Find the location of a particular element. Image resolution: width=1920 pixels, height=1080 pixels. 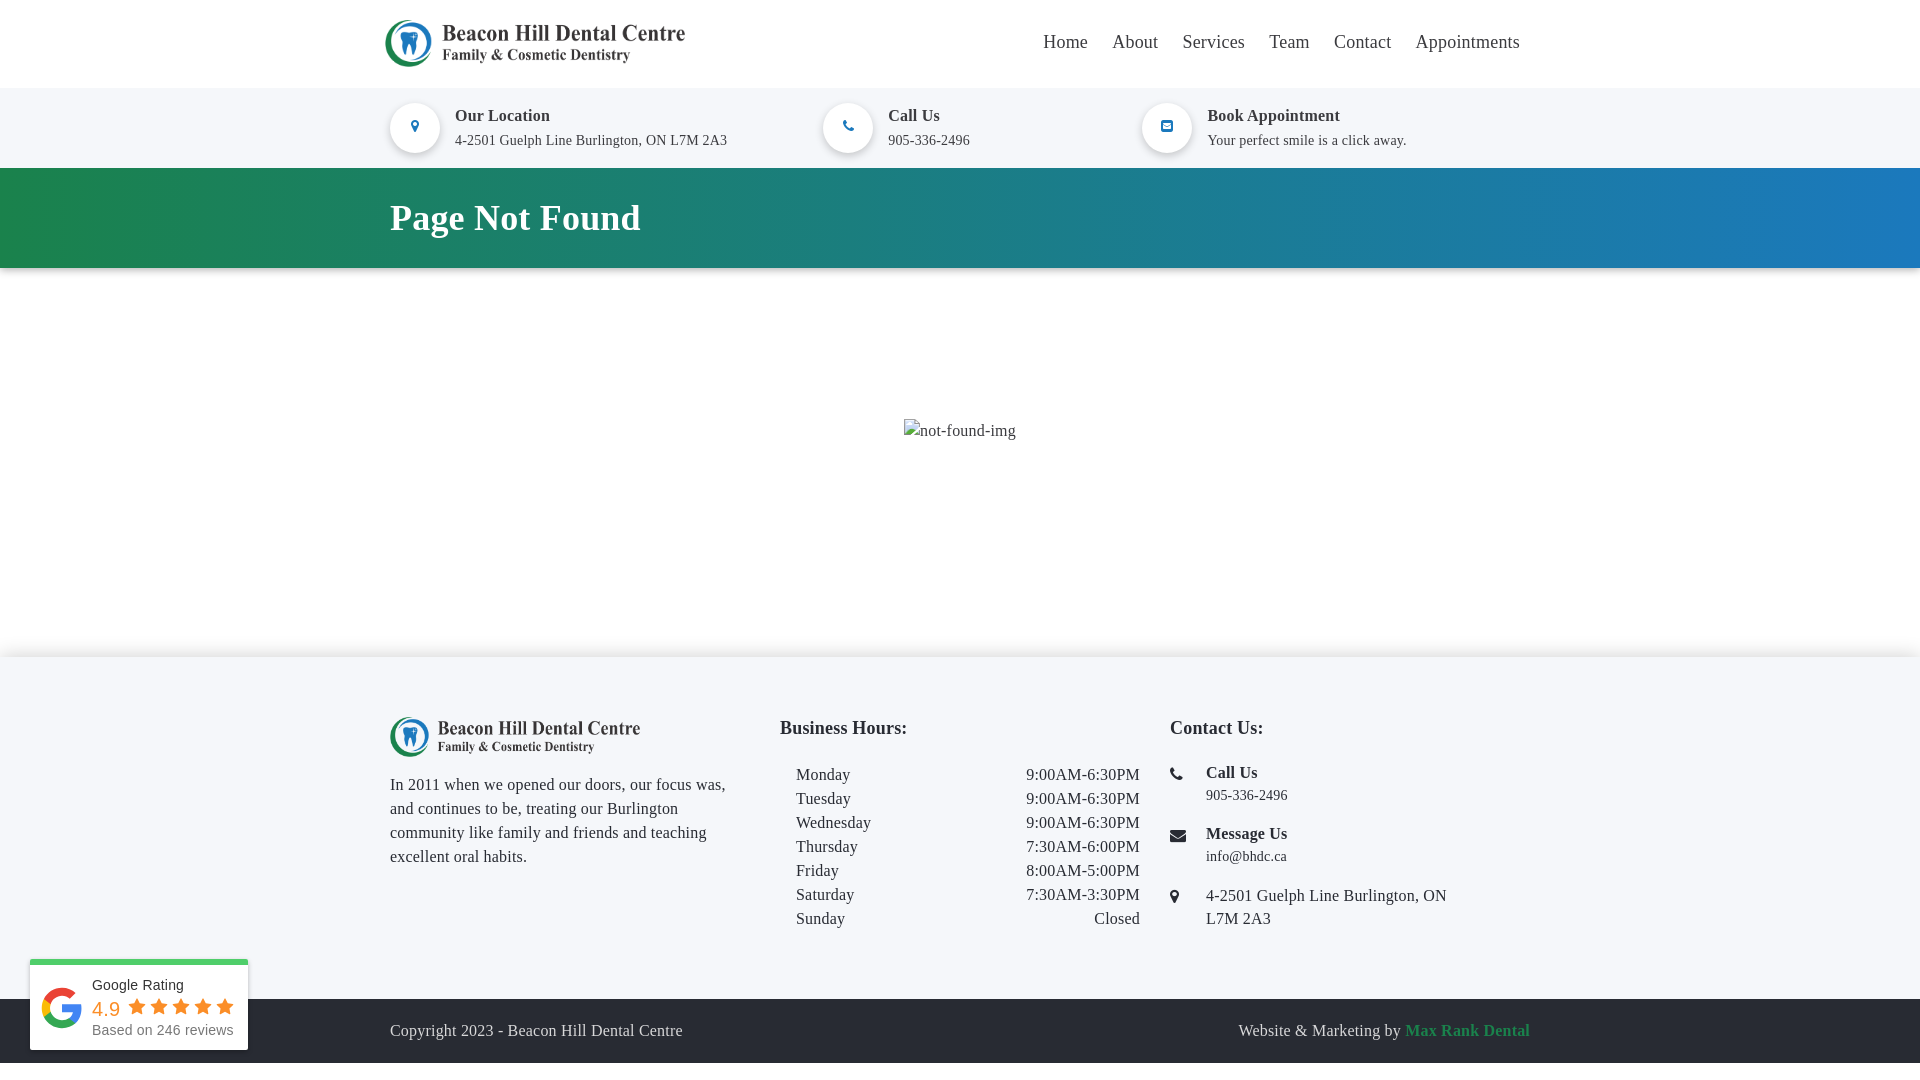

Max Rank Dental is located at coordinates (1468, 1031).